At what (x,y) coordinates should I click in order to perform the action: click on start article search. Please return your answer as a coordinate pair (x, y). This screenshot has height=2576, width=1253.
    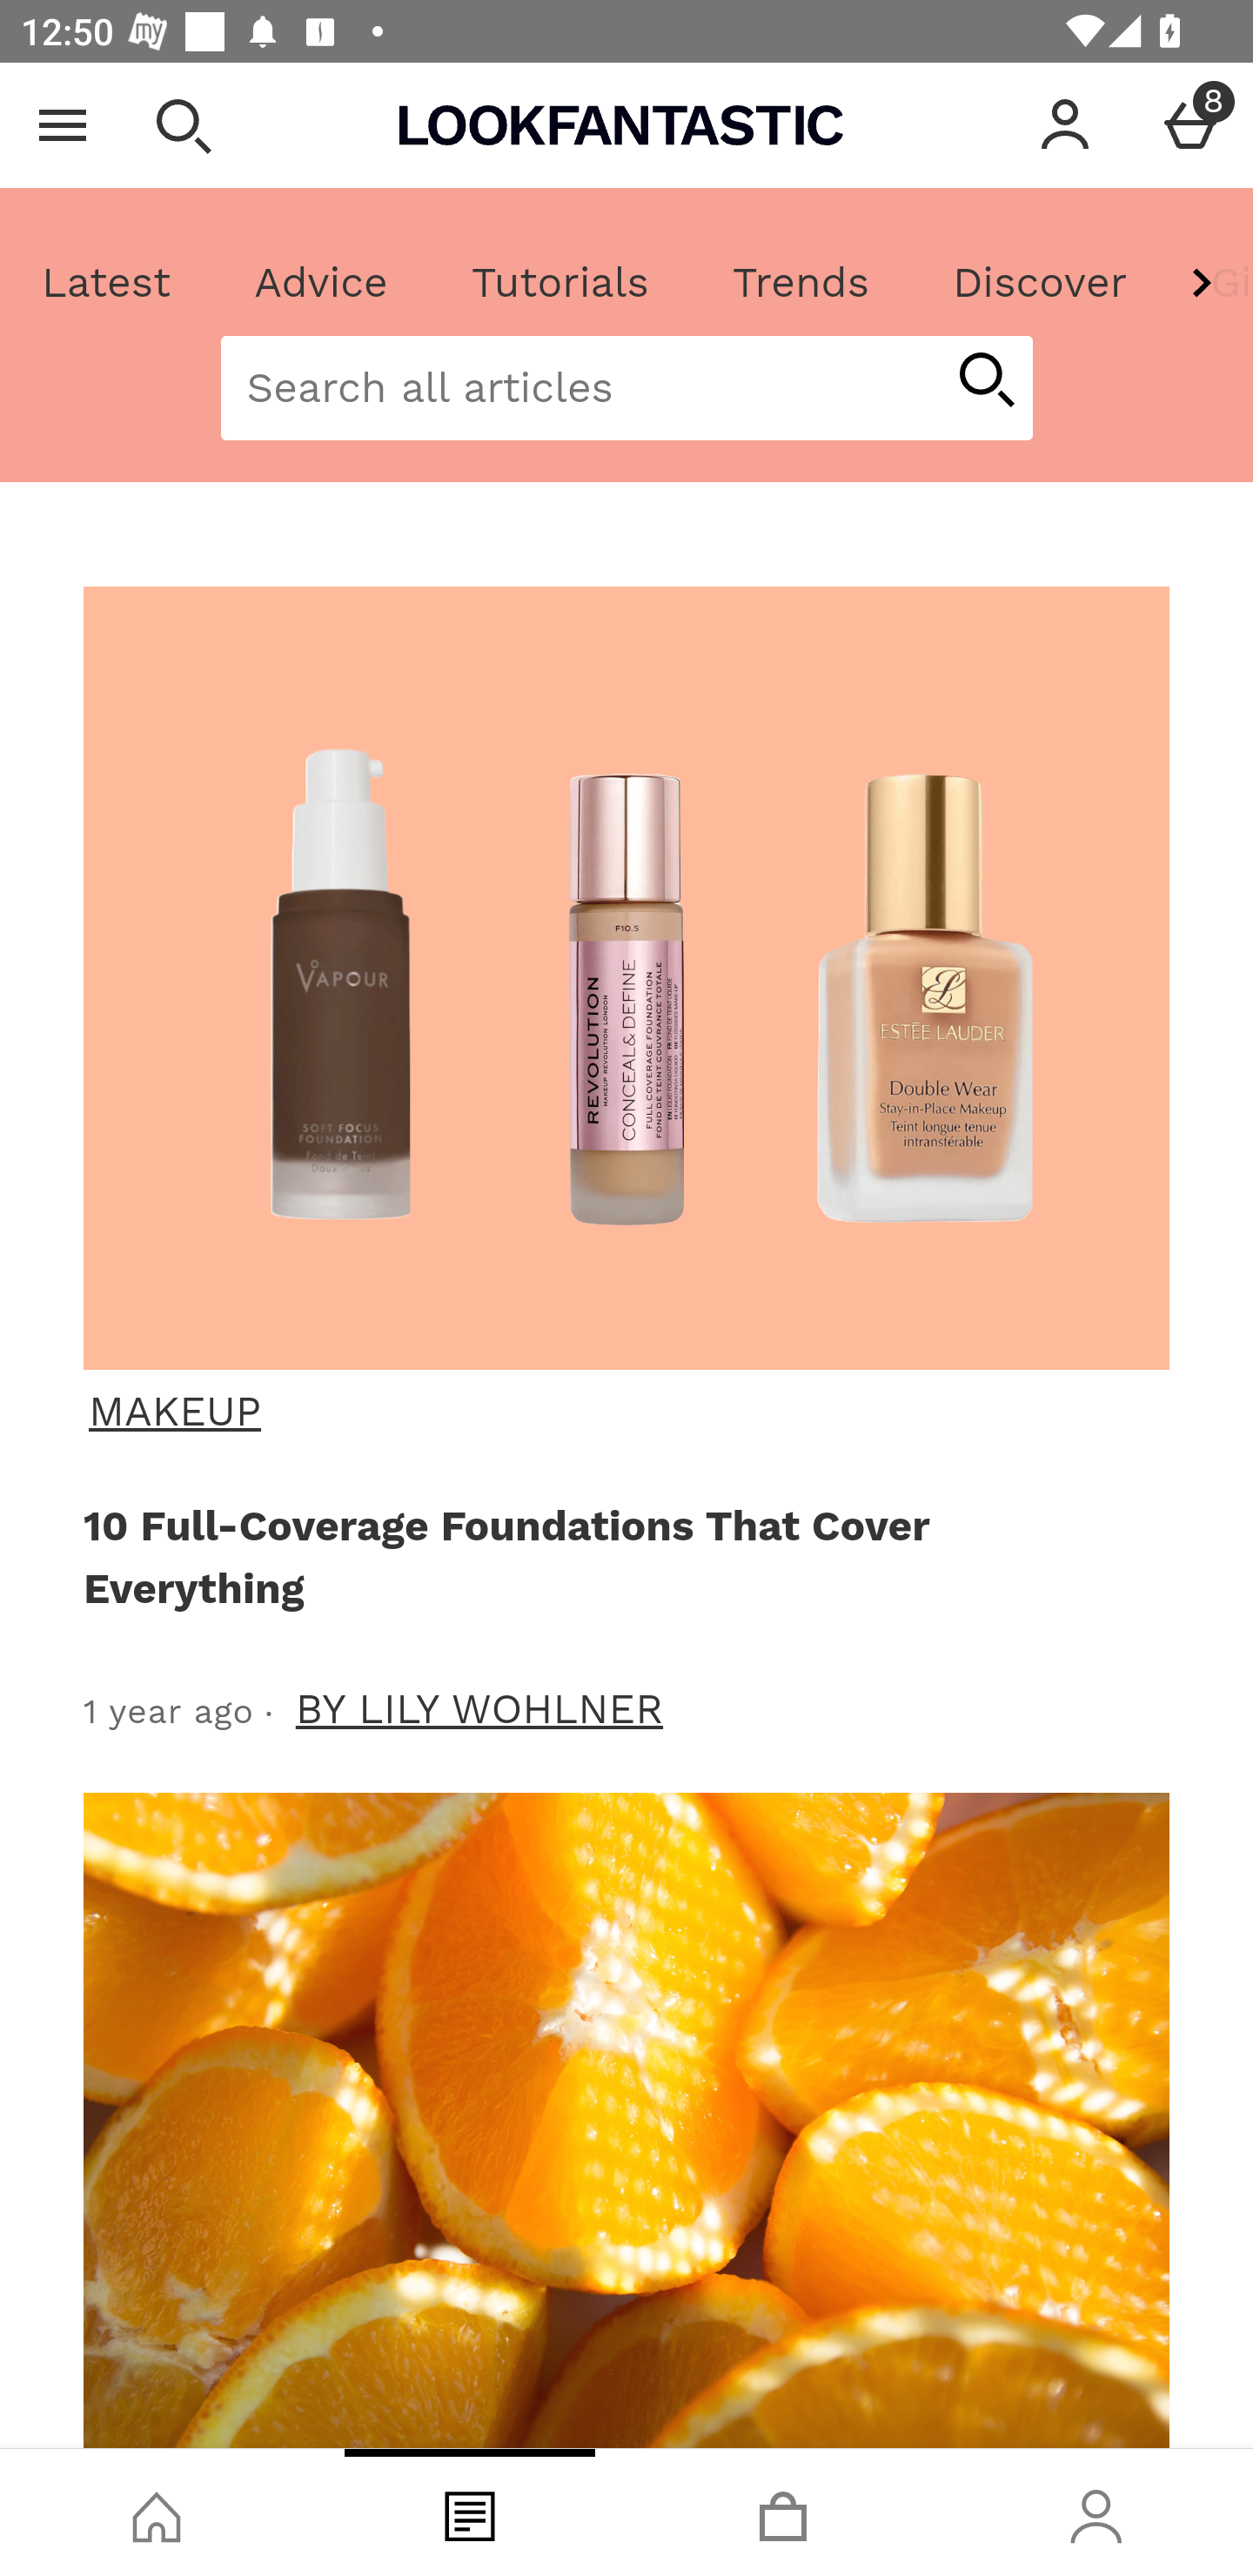
    Looking at the image, I should click on (985, 382).